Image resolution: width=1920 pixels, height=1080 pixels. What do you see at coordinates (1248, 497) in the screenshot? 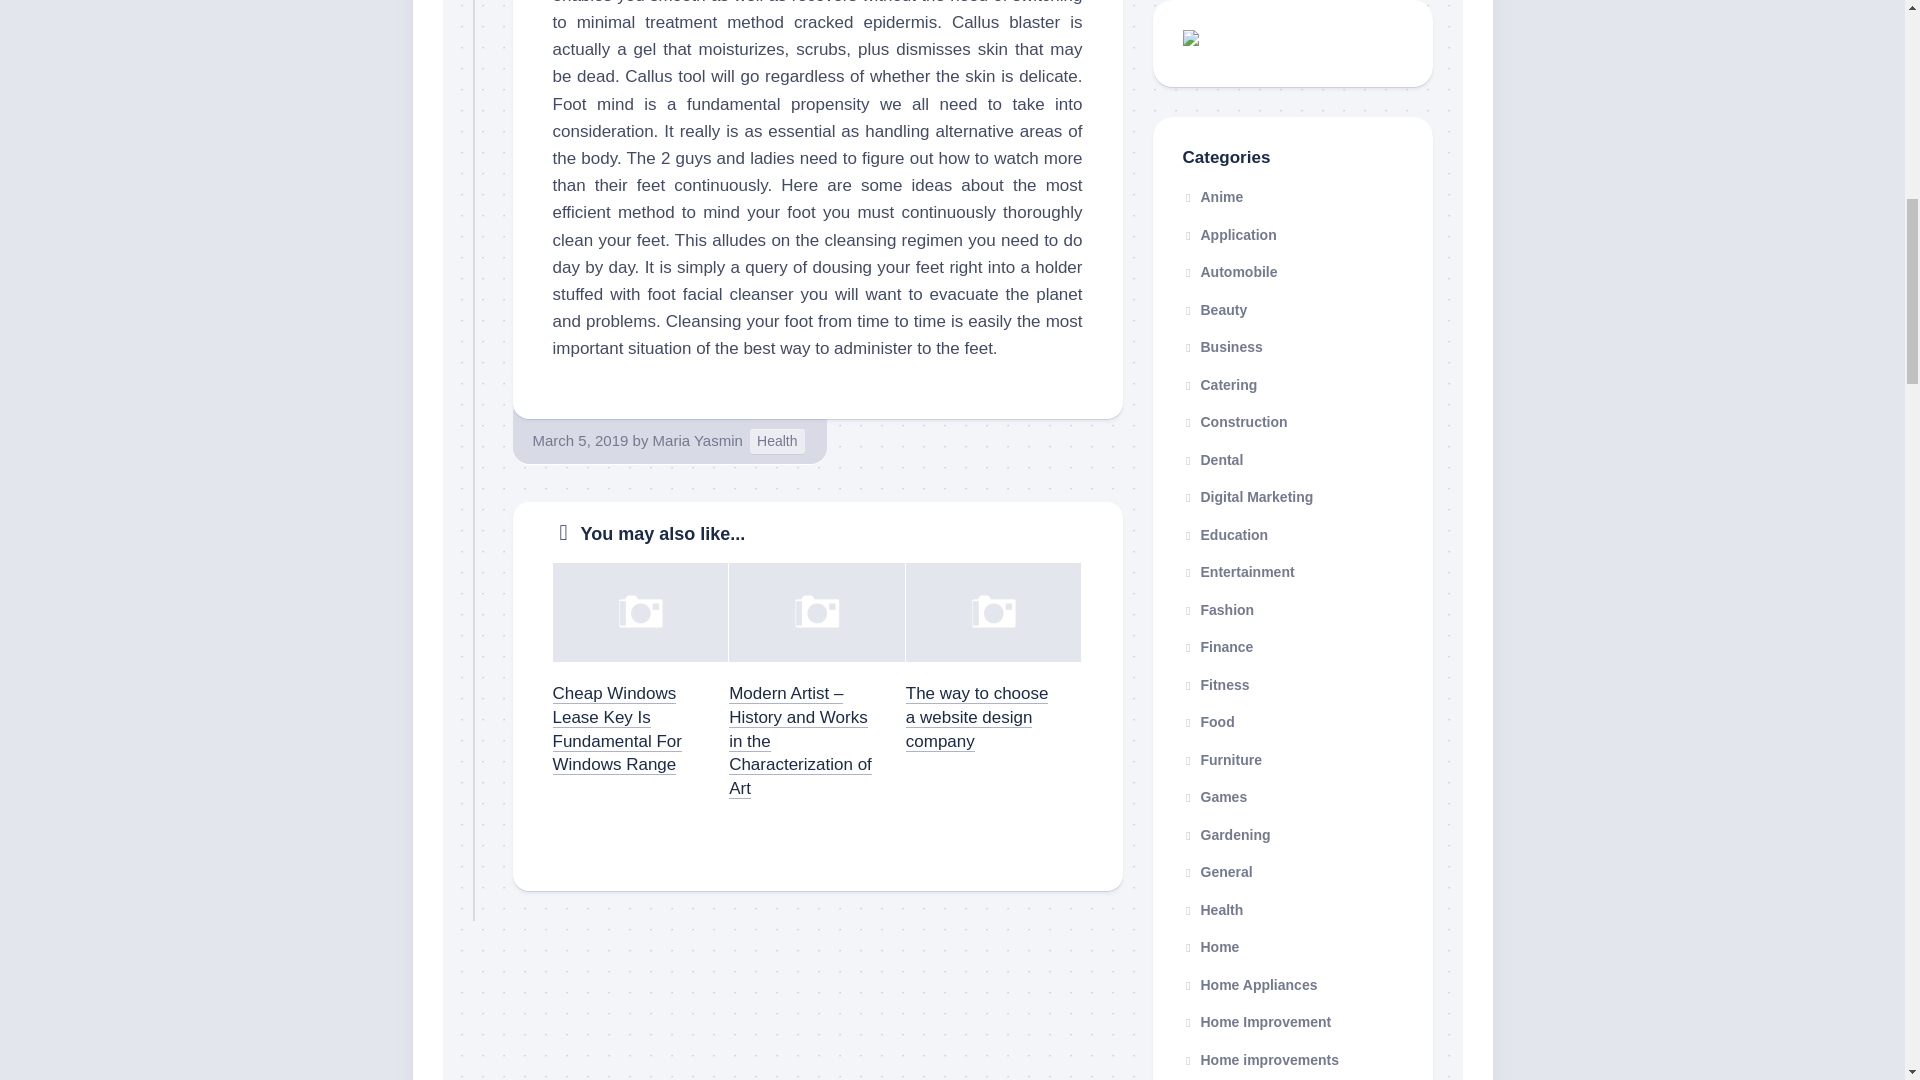
I see `Digital Marketing` at bounding box center [1248, 497].